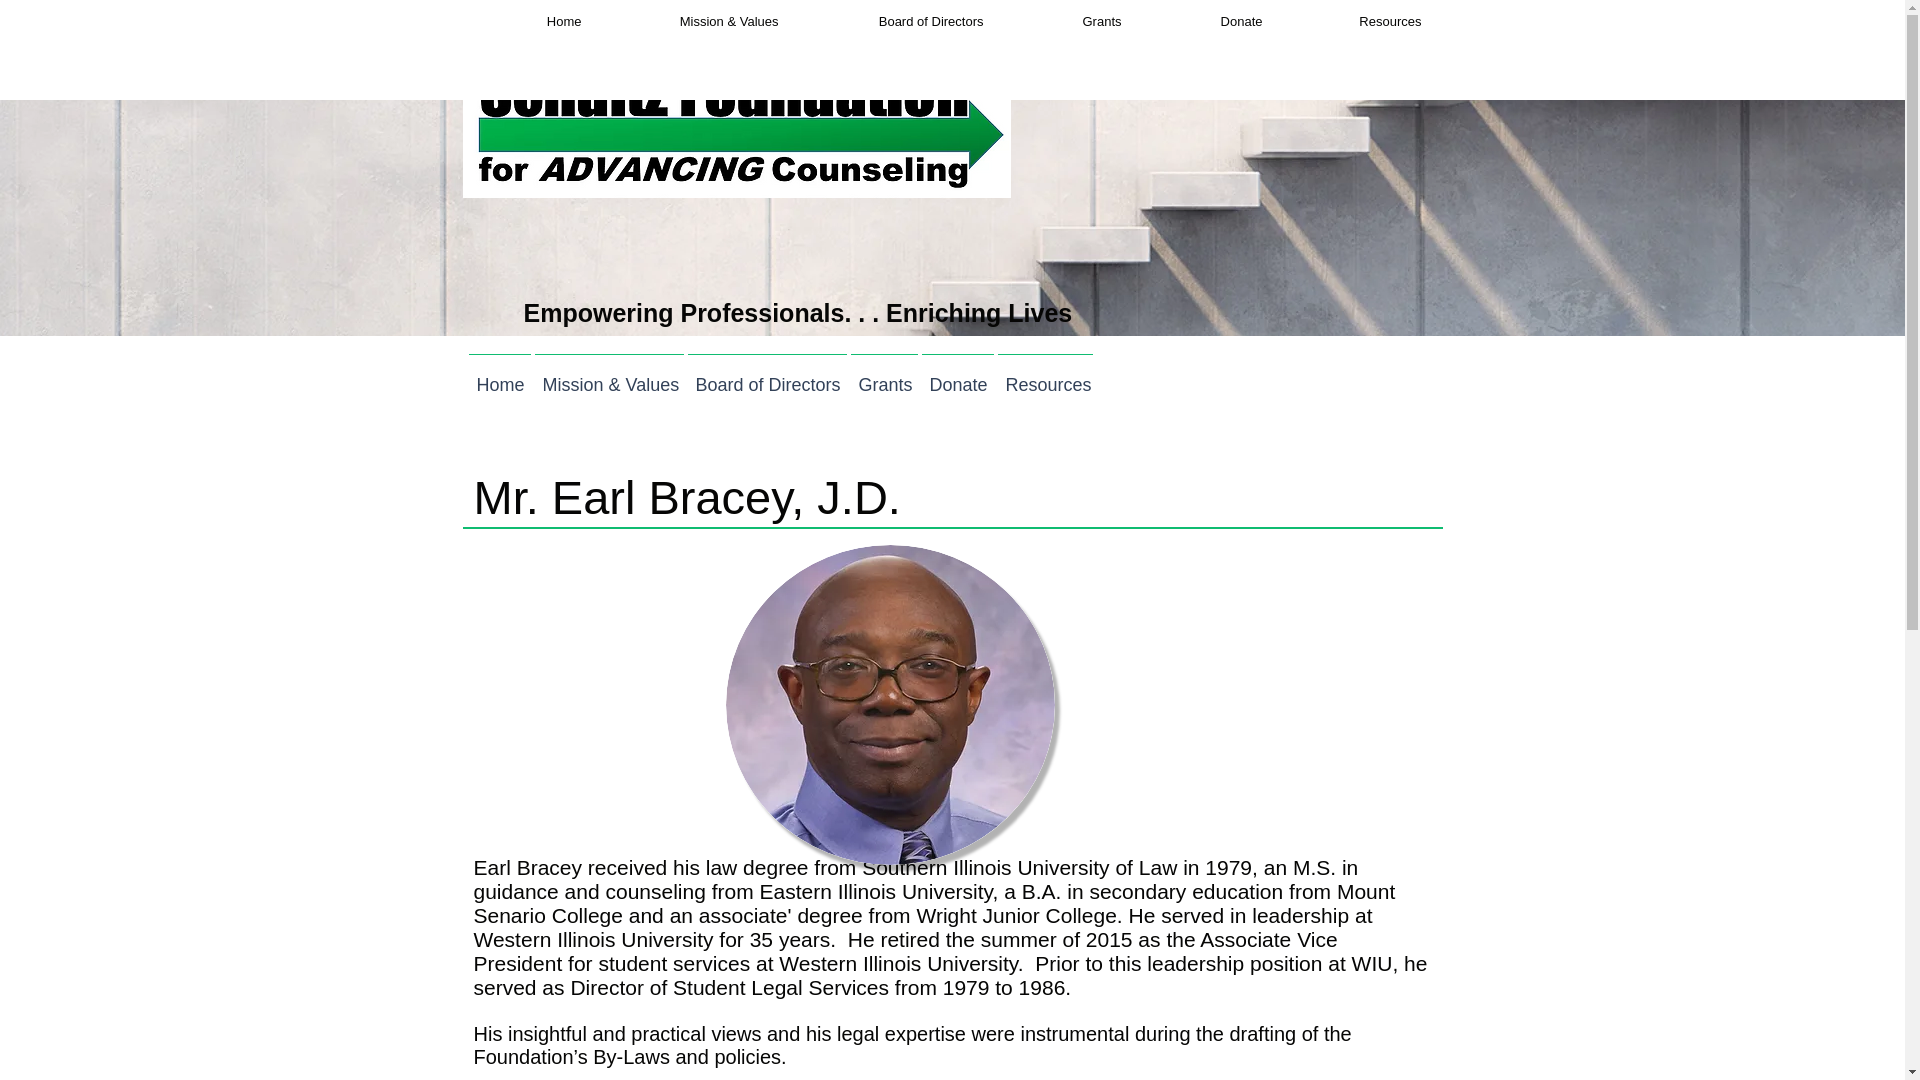 Image resolution: width=1920 pixels, height=1080 pixels. What do you see at coordinates (528, 20) in the screenshot?
I see `Home` at bounding box center [528, 20].